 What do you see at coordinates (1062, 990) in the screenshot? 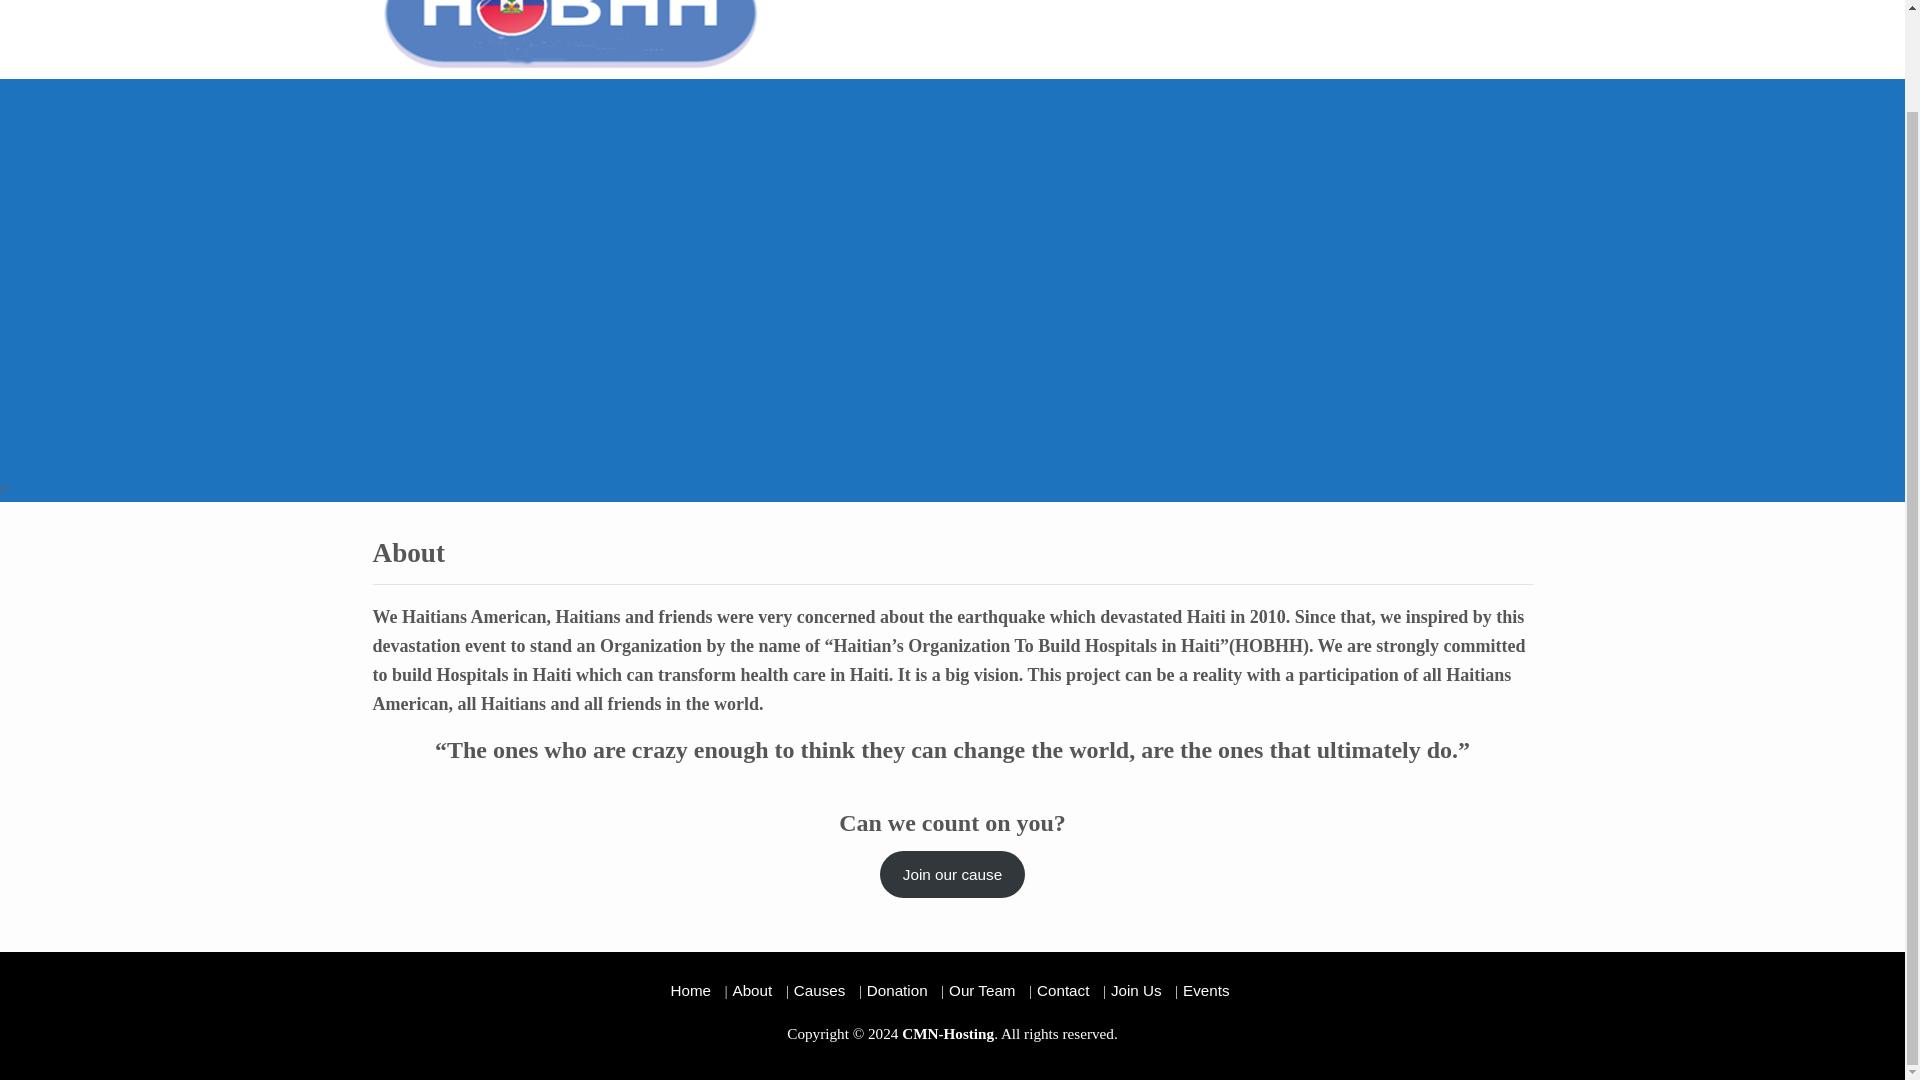
I see `Contact` at bounding box center [1062, 990].